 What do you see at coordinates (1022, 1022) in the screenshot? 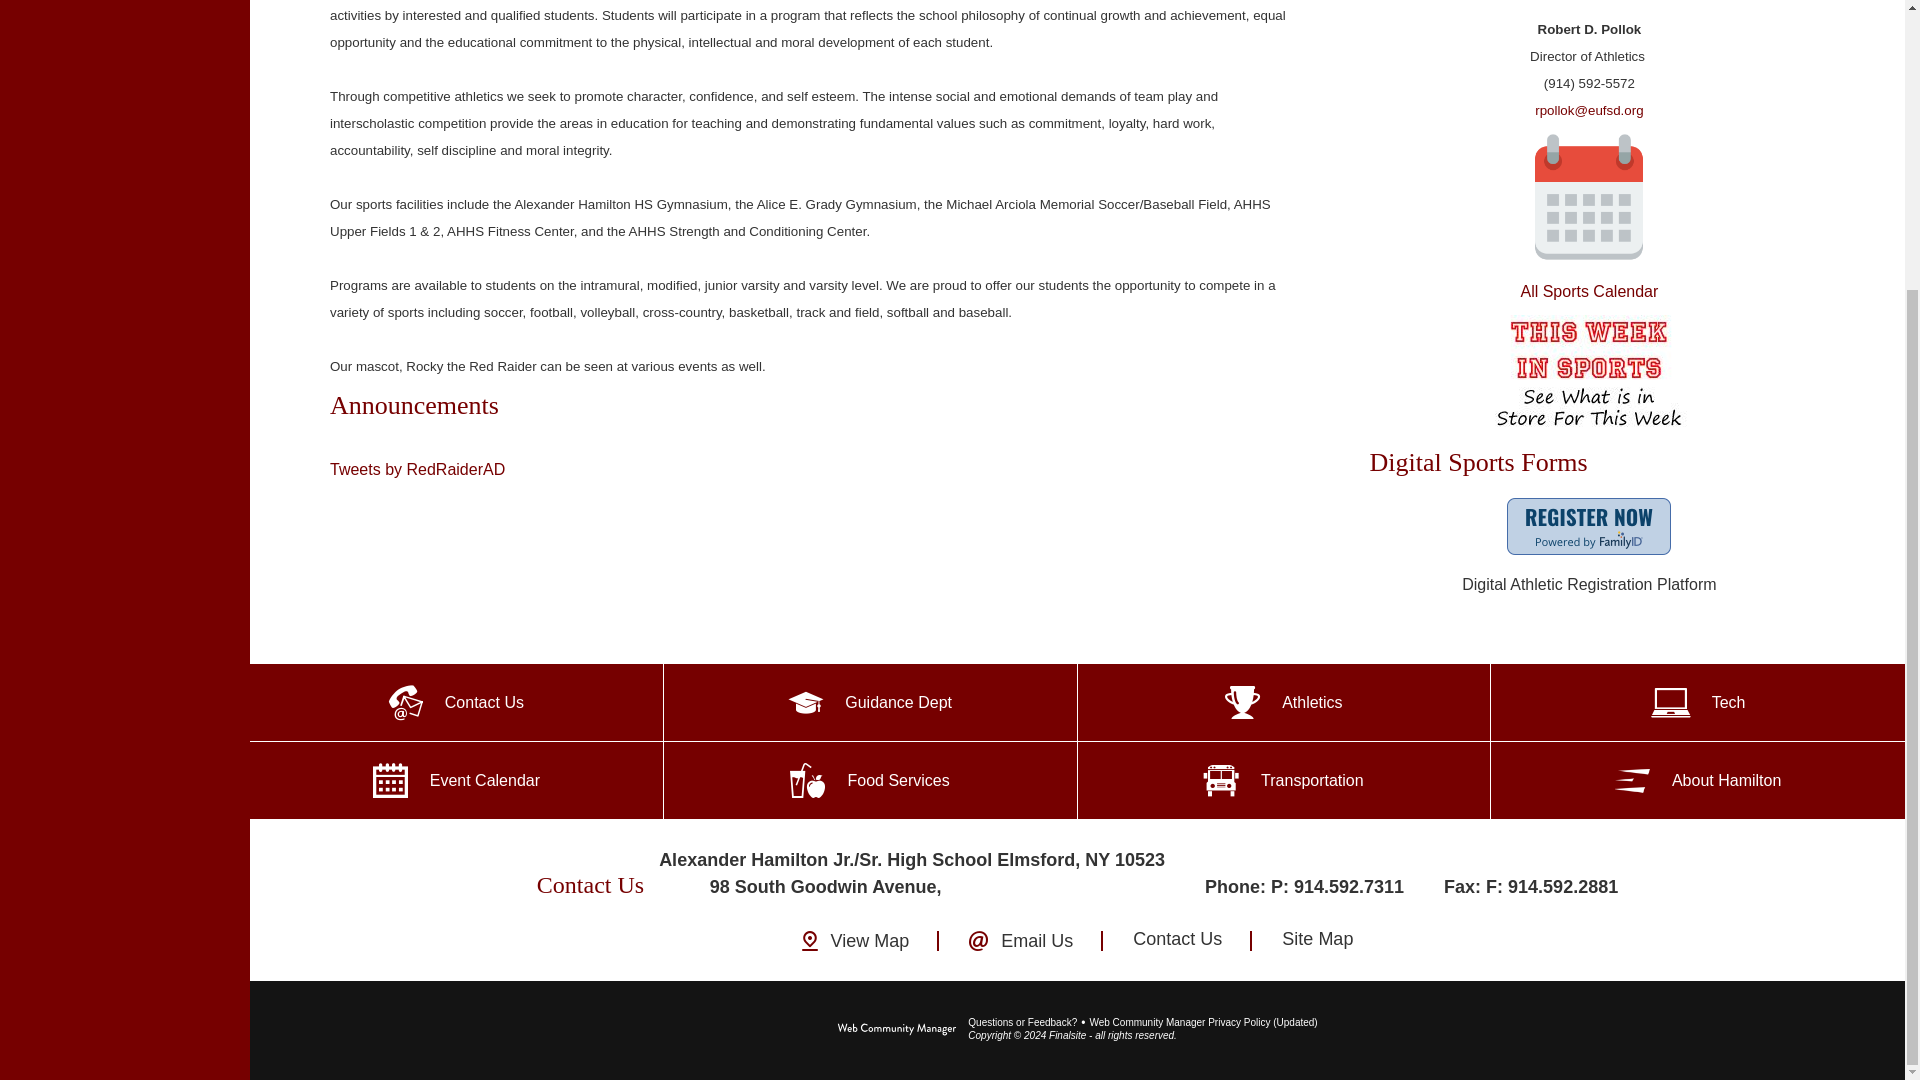
I see `Click to email the primary contact` at bounding box center [1022, 1022].